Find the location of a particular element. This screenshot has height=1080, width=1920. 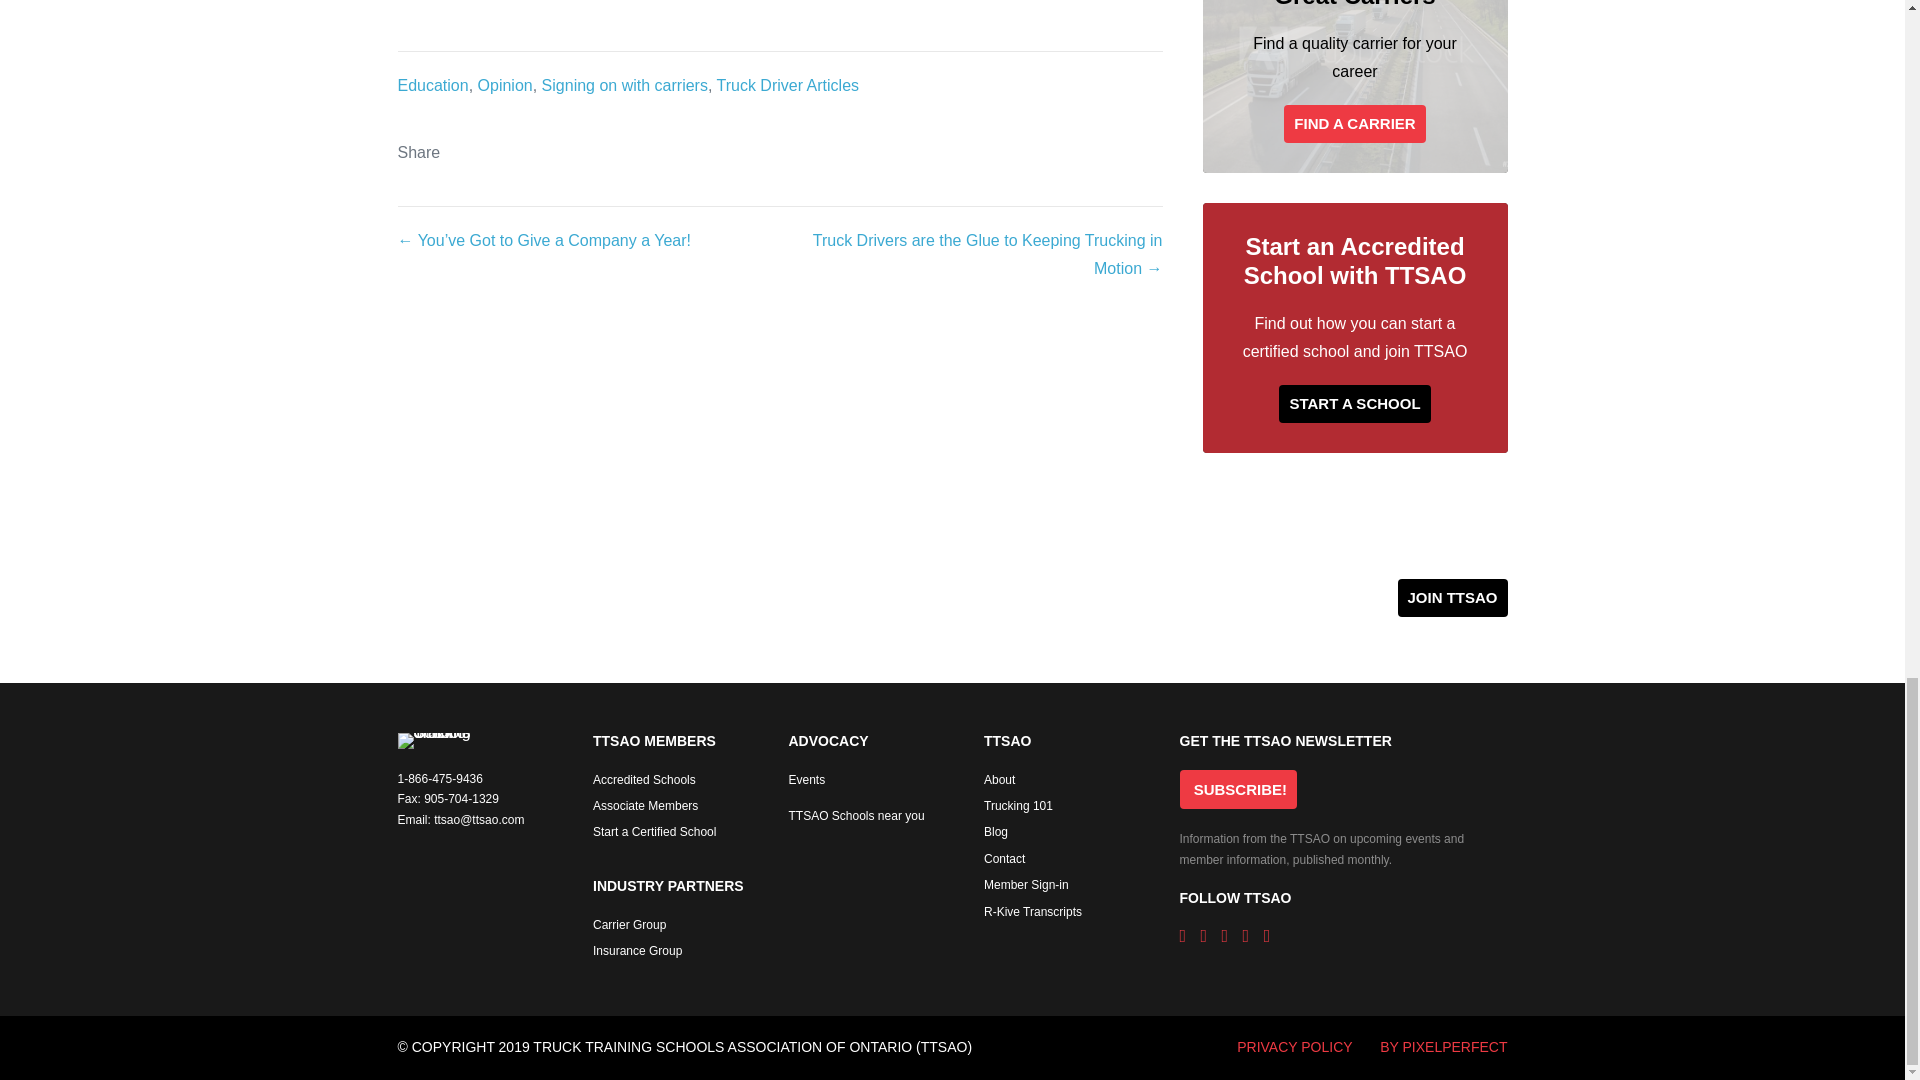

Education is located at coordinates (432, 84).